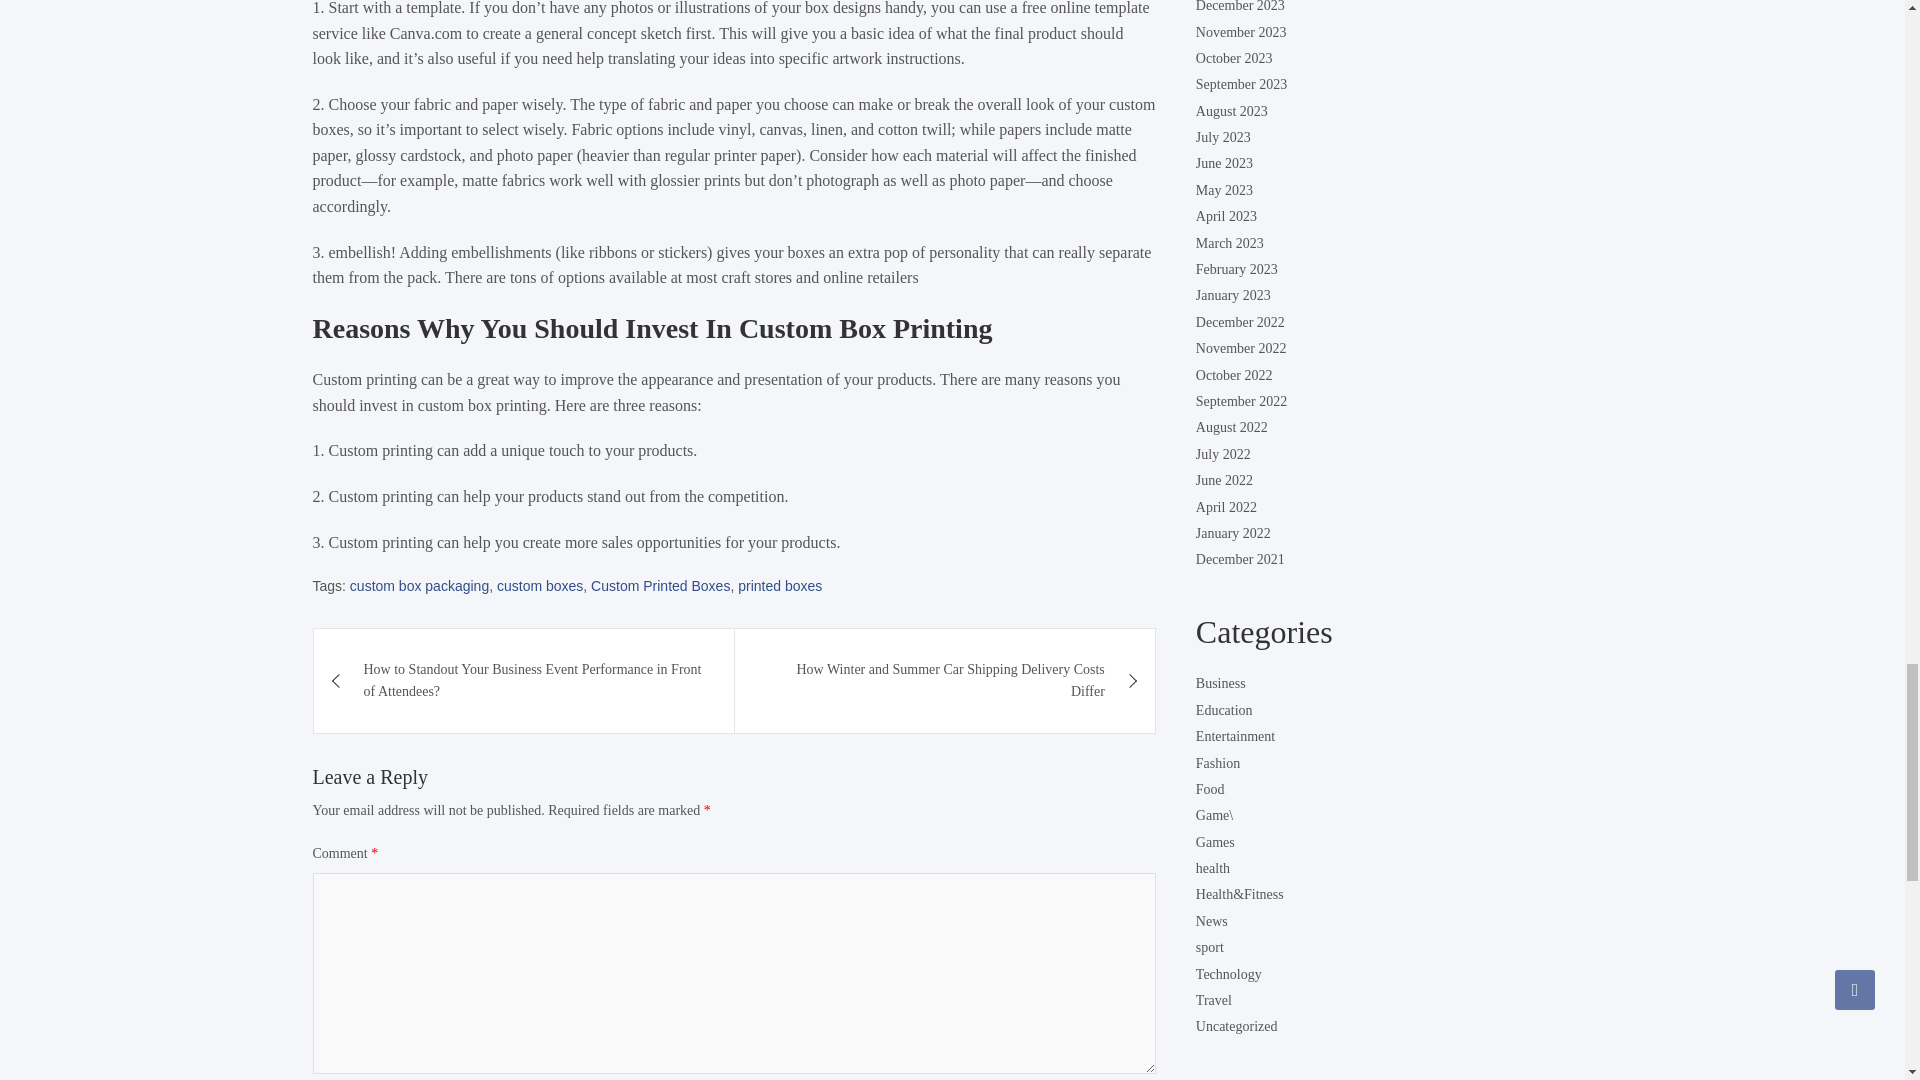 The width and height of the screenshot is (1920, 1080). Describe the element at coordinates (660, 586) in the screenshot. I see `Custom Printed Boxes` at that location.